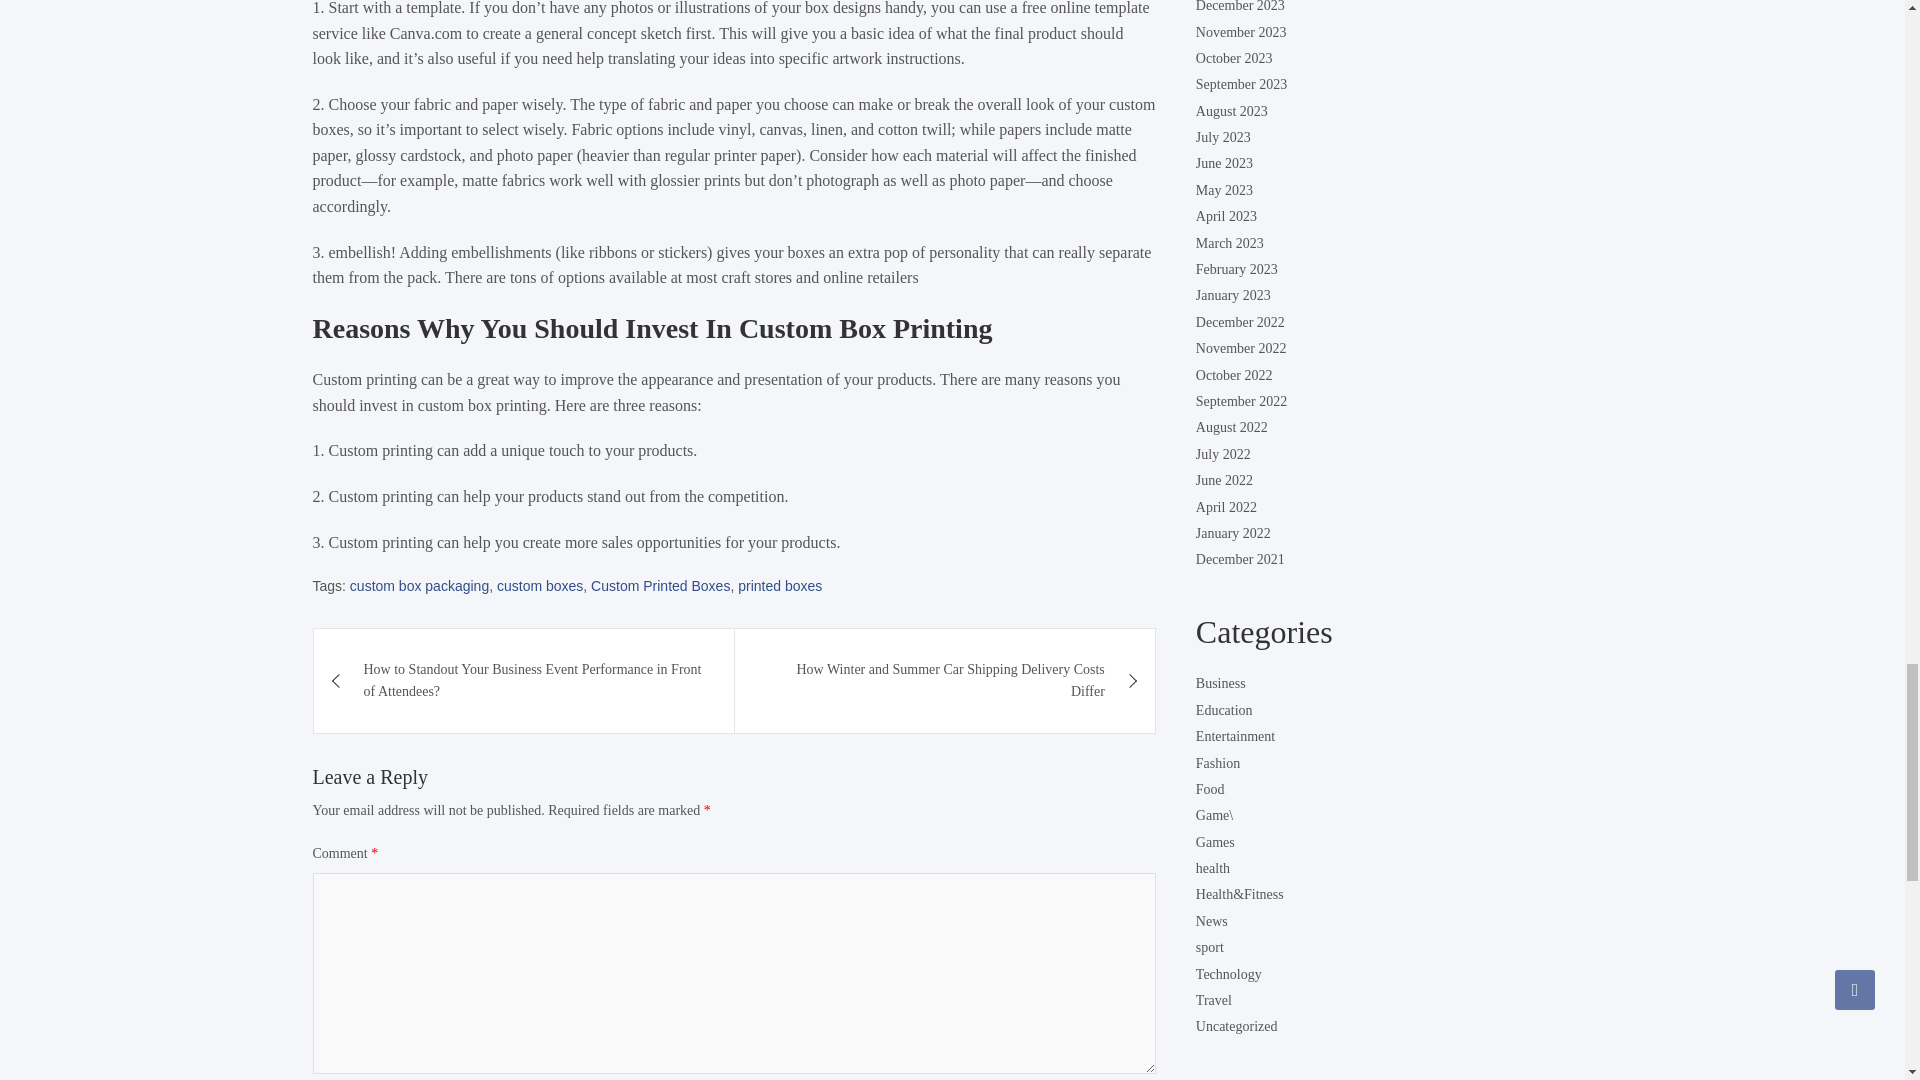 The width and height of the screenshot is (1920, 1080). Describe the element at coordinates (660, 586) in the screenshot. I see `Custom Printed Boxes` at that location.